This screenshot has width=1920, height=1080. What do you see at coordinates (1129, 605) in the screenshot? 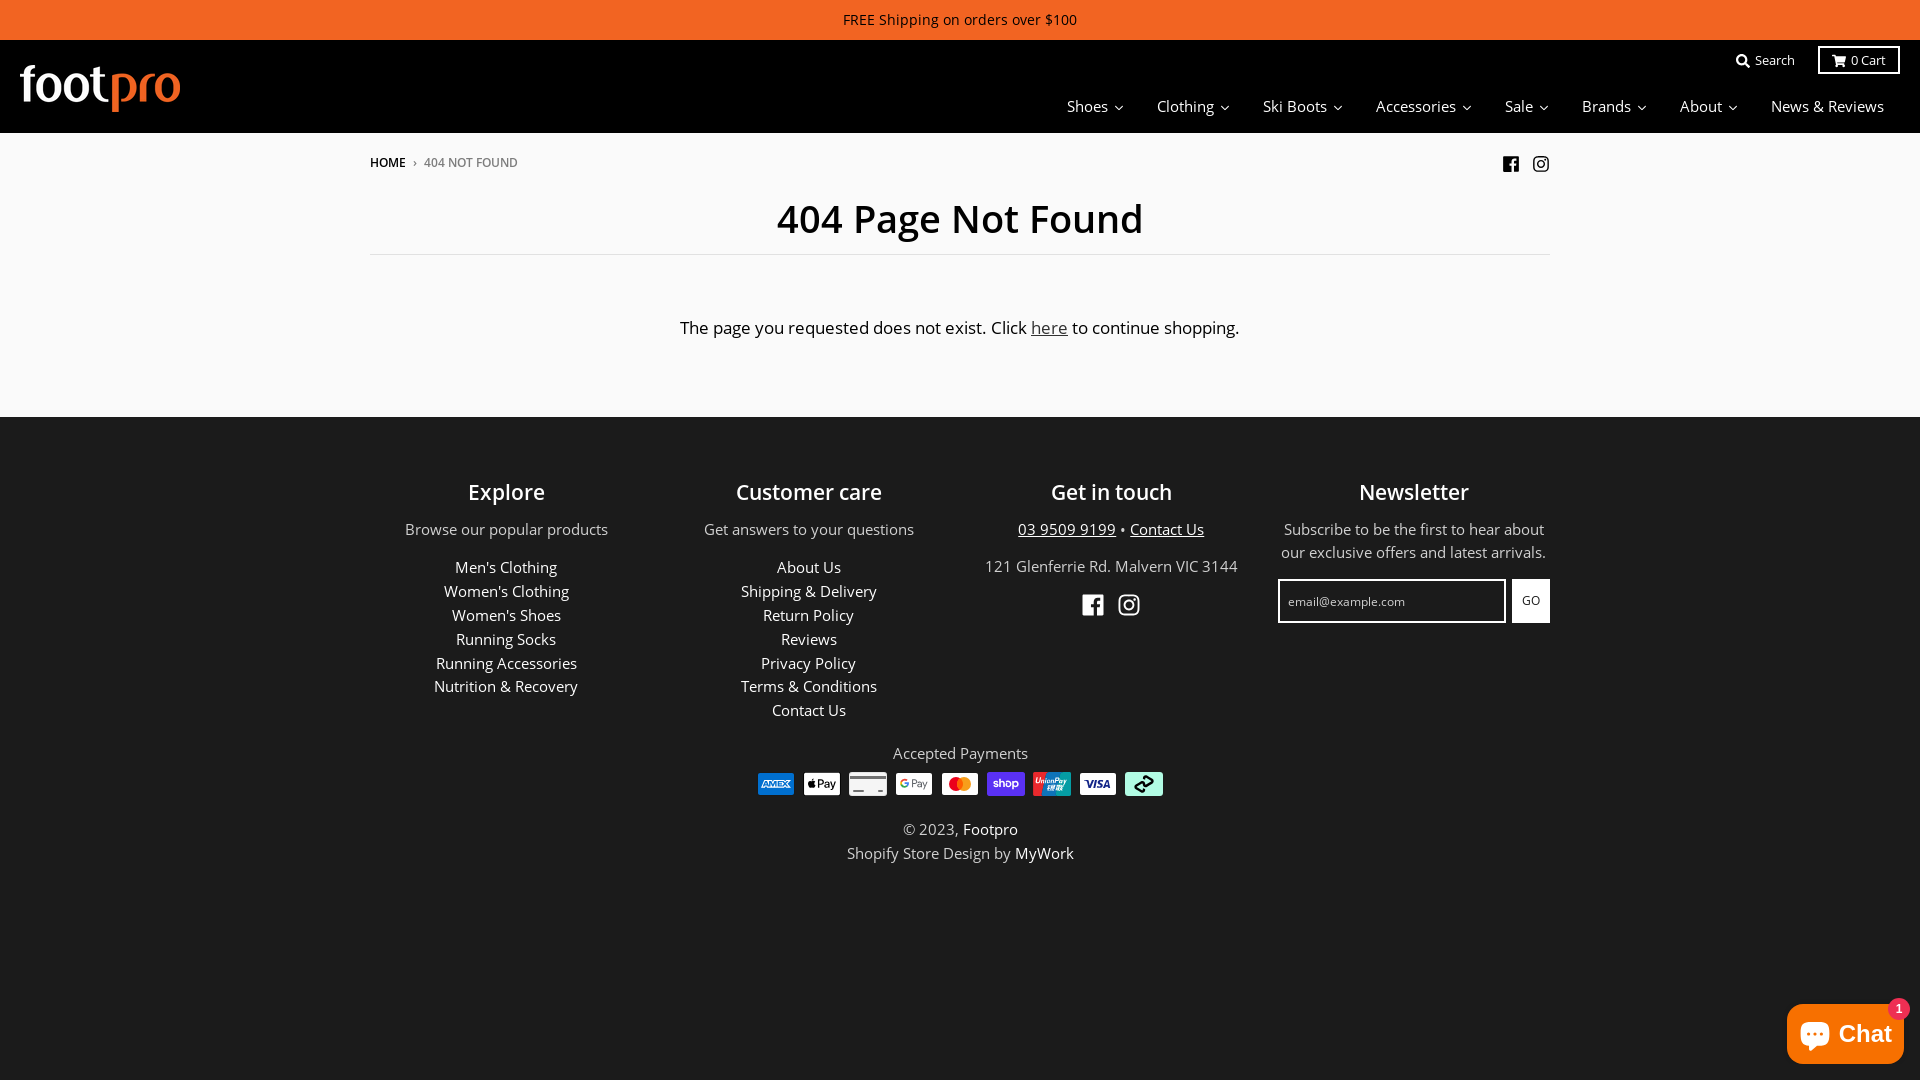
I see `Instagram - Footpro` at bounding box center [1129, 605].